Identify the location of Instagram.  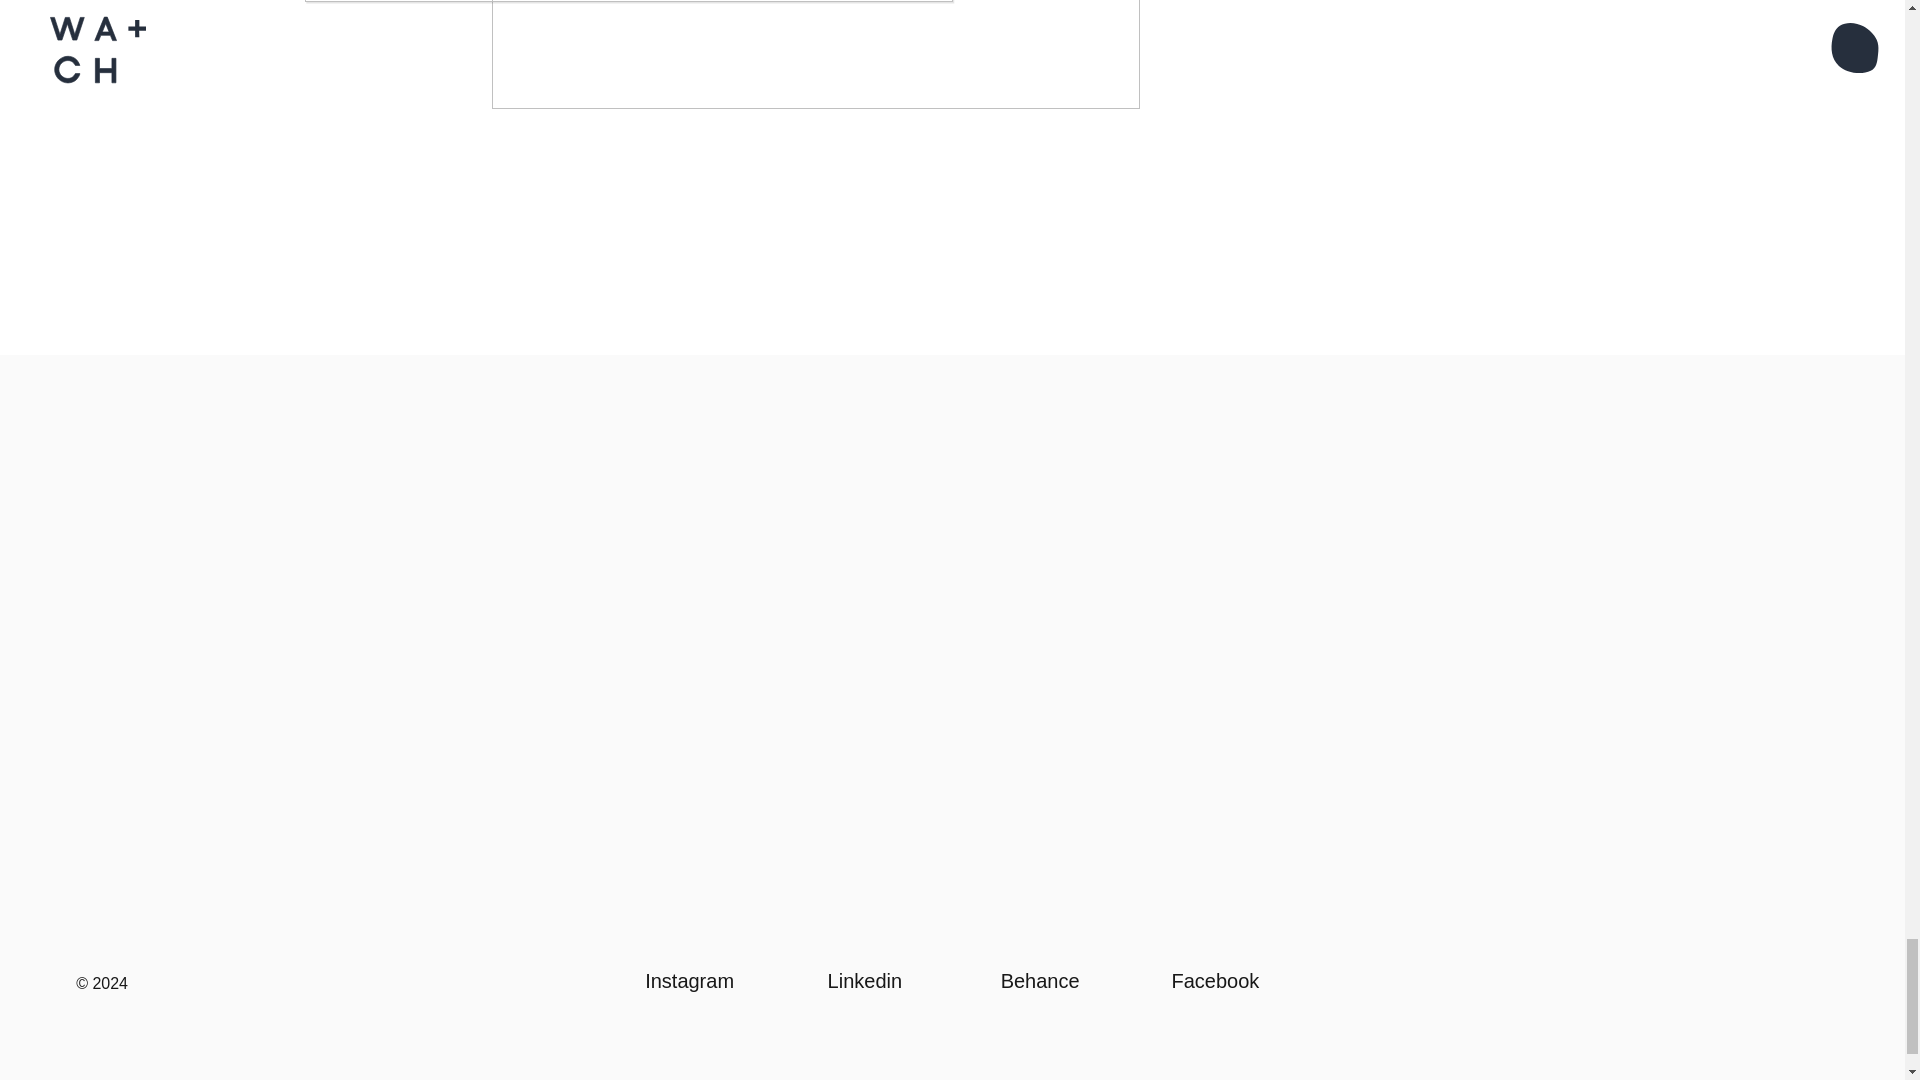
(689, 980).